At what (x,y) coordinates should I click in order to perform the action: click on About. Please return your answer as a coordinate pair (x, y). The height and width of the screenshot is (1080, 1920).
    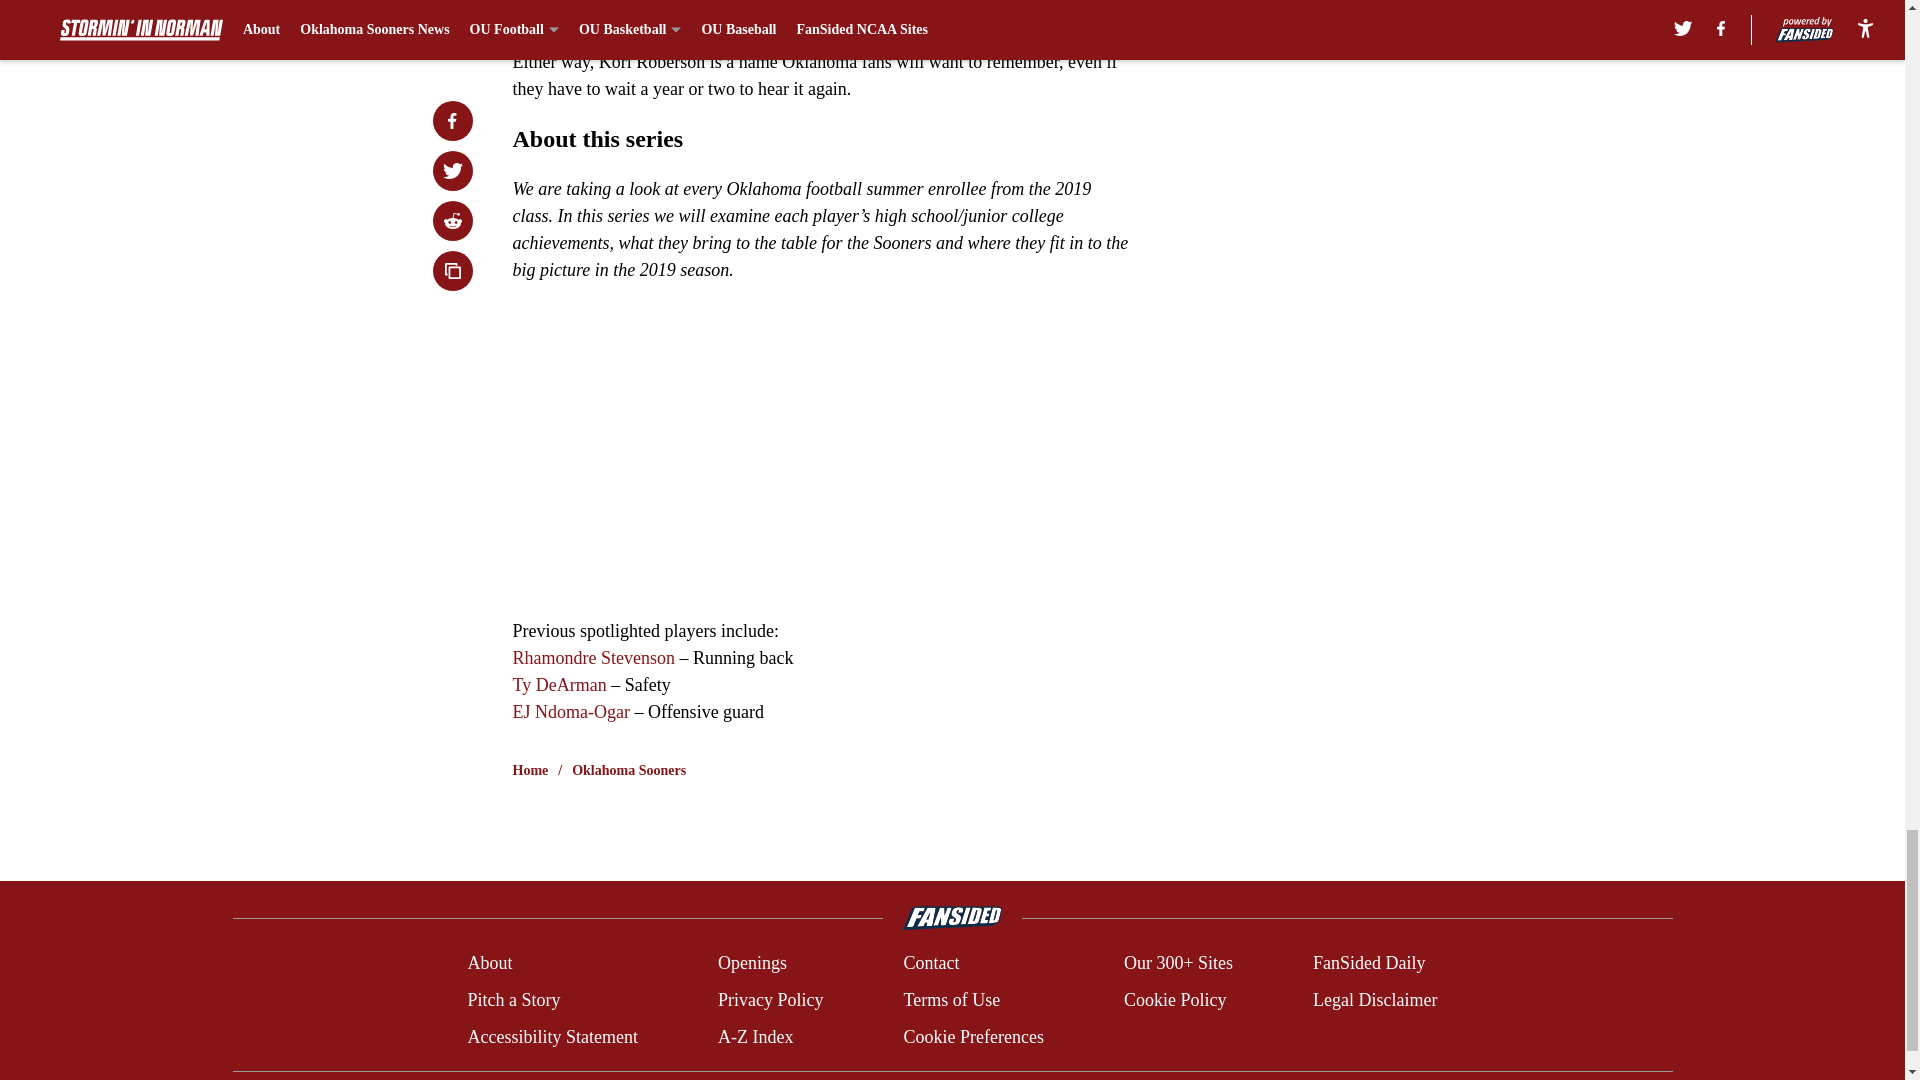
    Looking at the image, I should click on (489, 964).